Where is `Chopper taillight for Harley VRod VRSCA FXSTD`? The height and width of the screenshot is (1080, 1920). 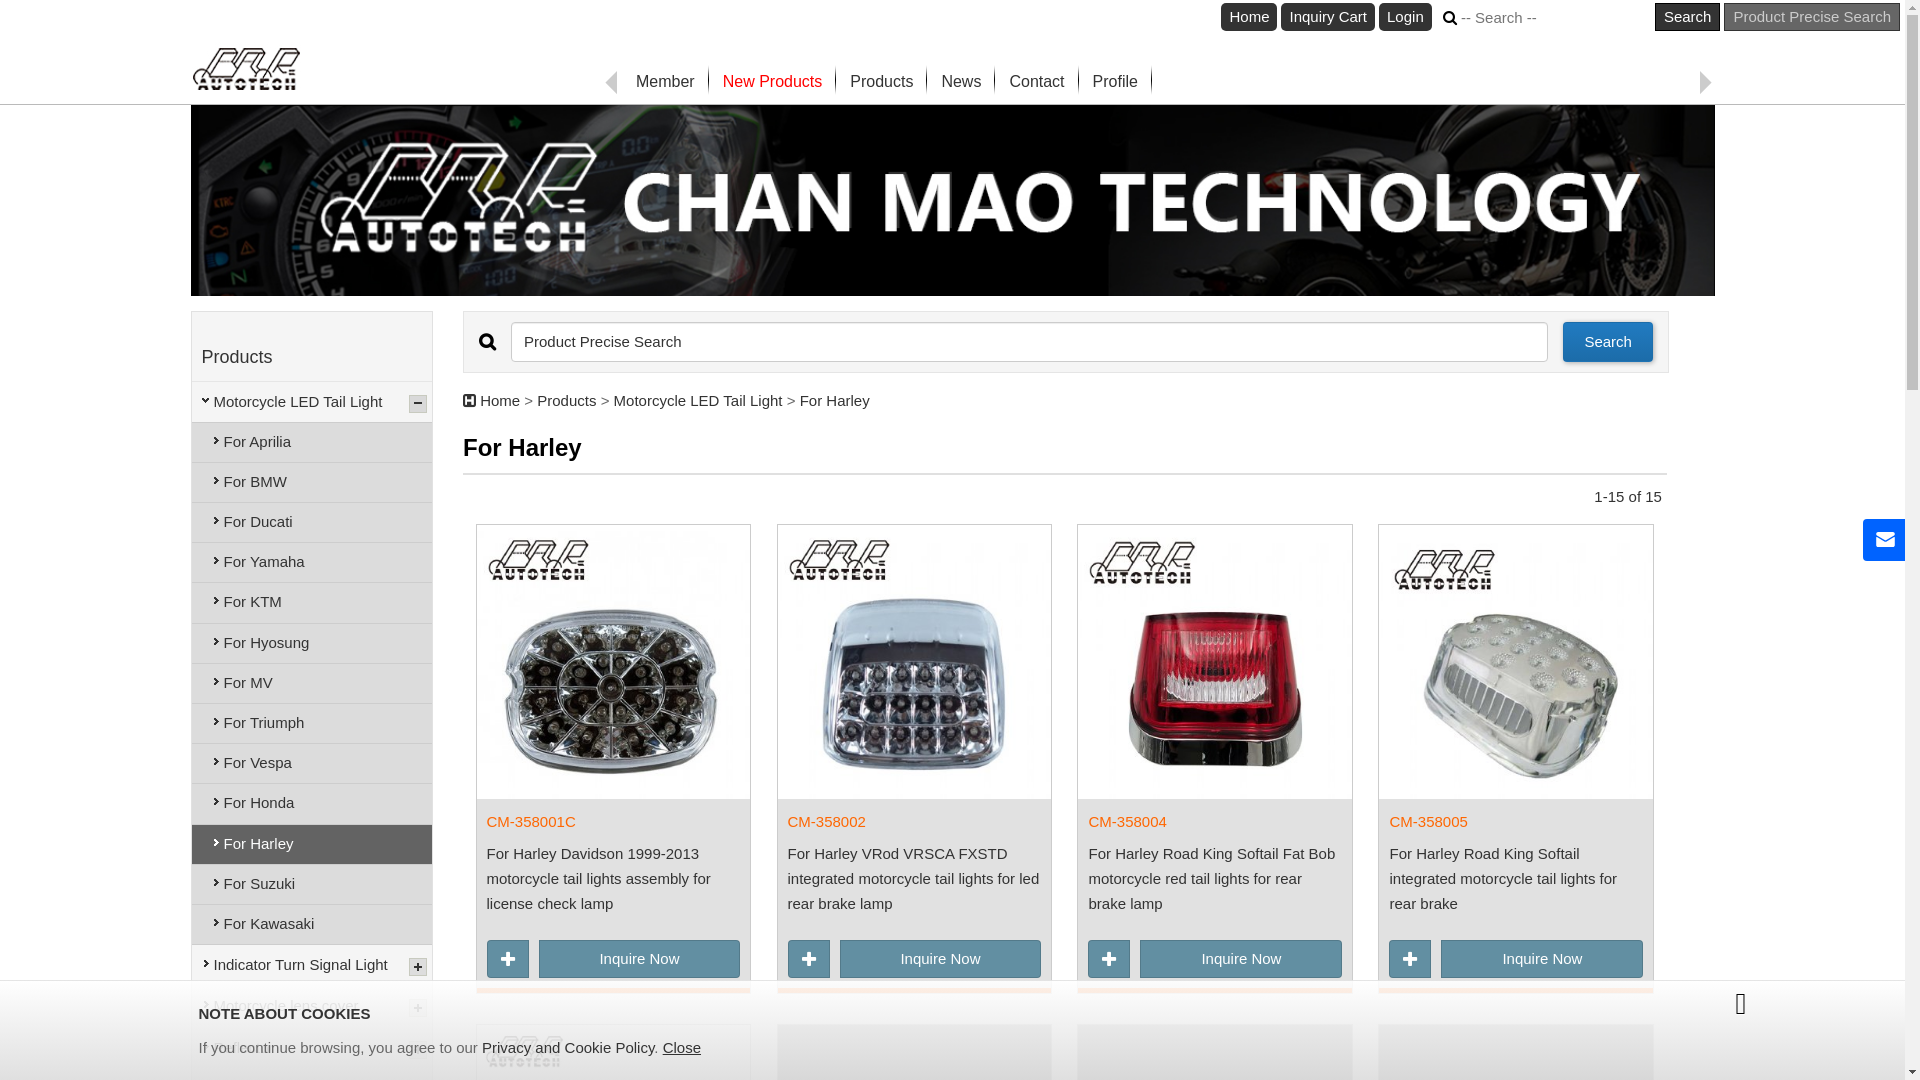 Chopper taillight for Harley VRod VRSCA FXSTD is located at coordinates (915, 662).